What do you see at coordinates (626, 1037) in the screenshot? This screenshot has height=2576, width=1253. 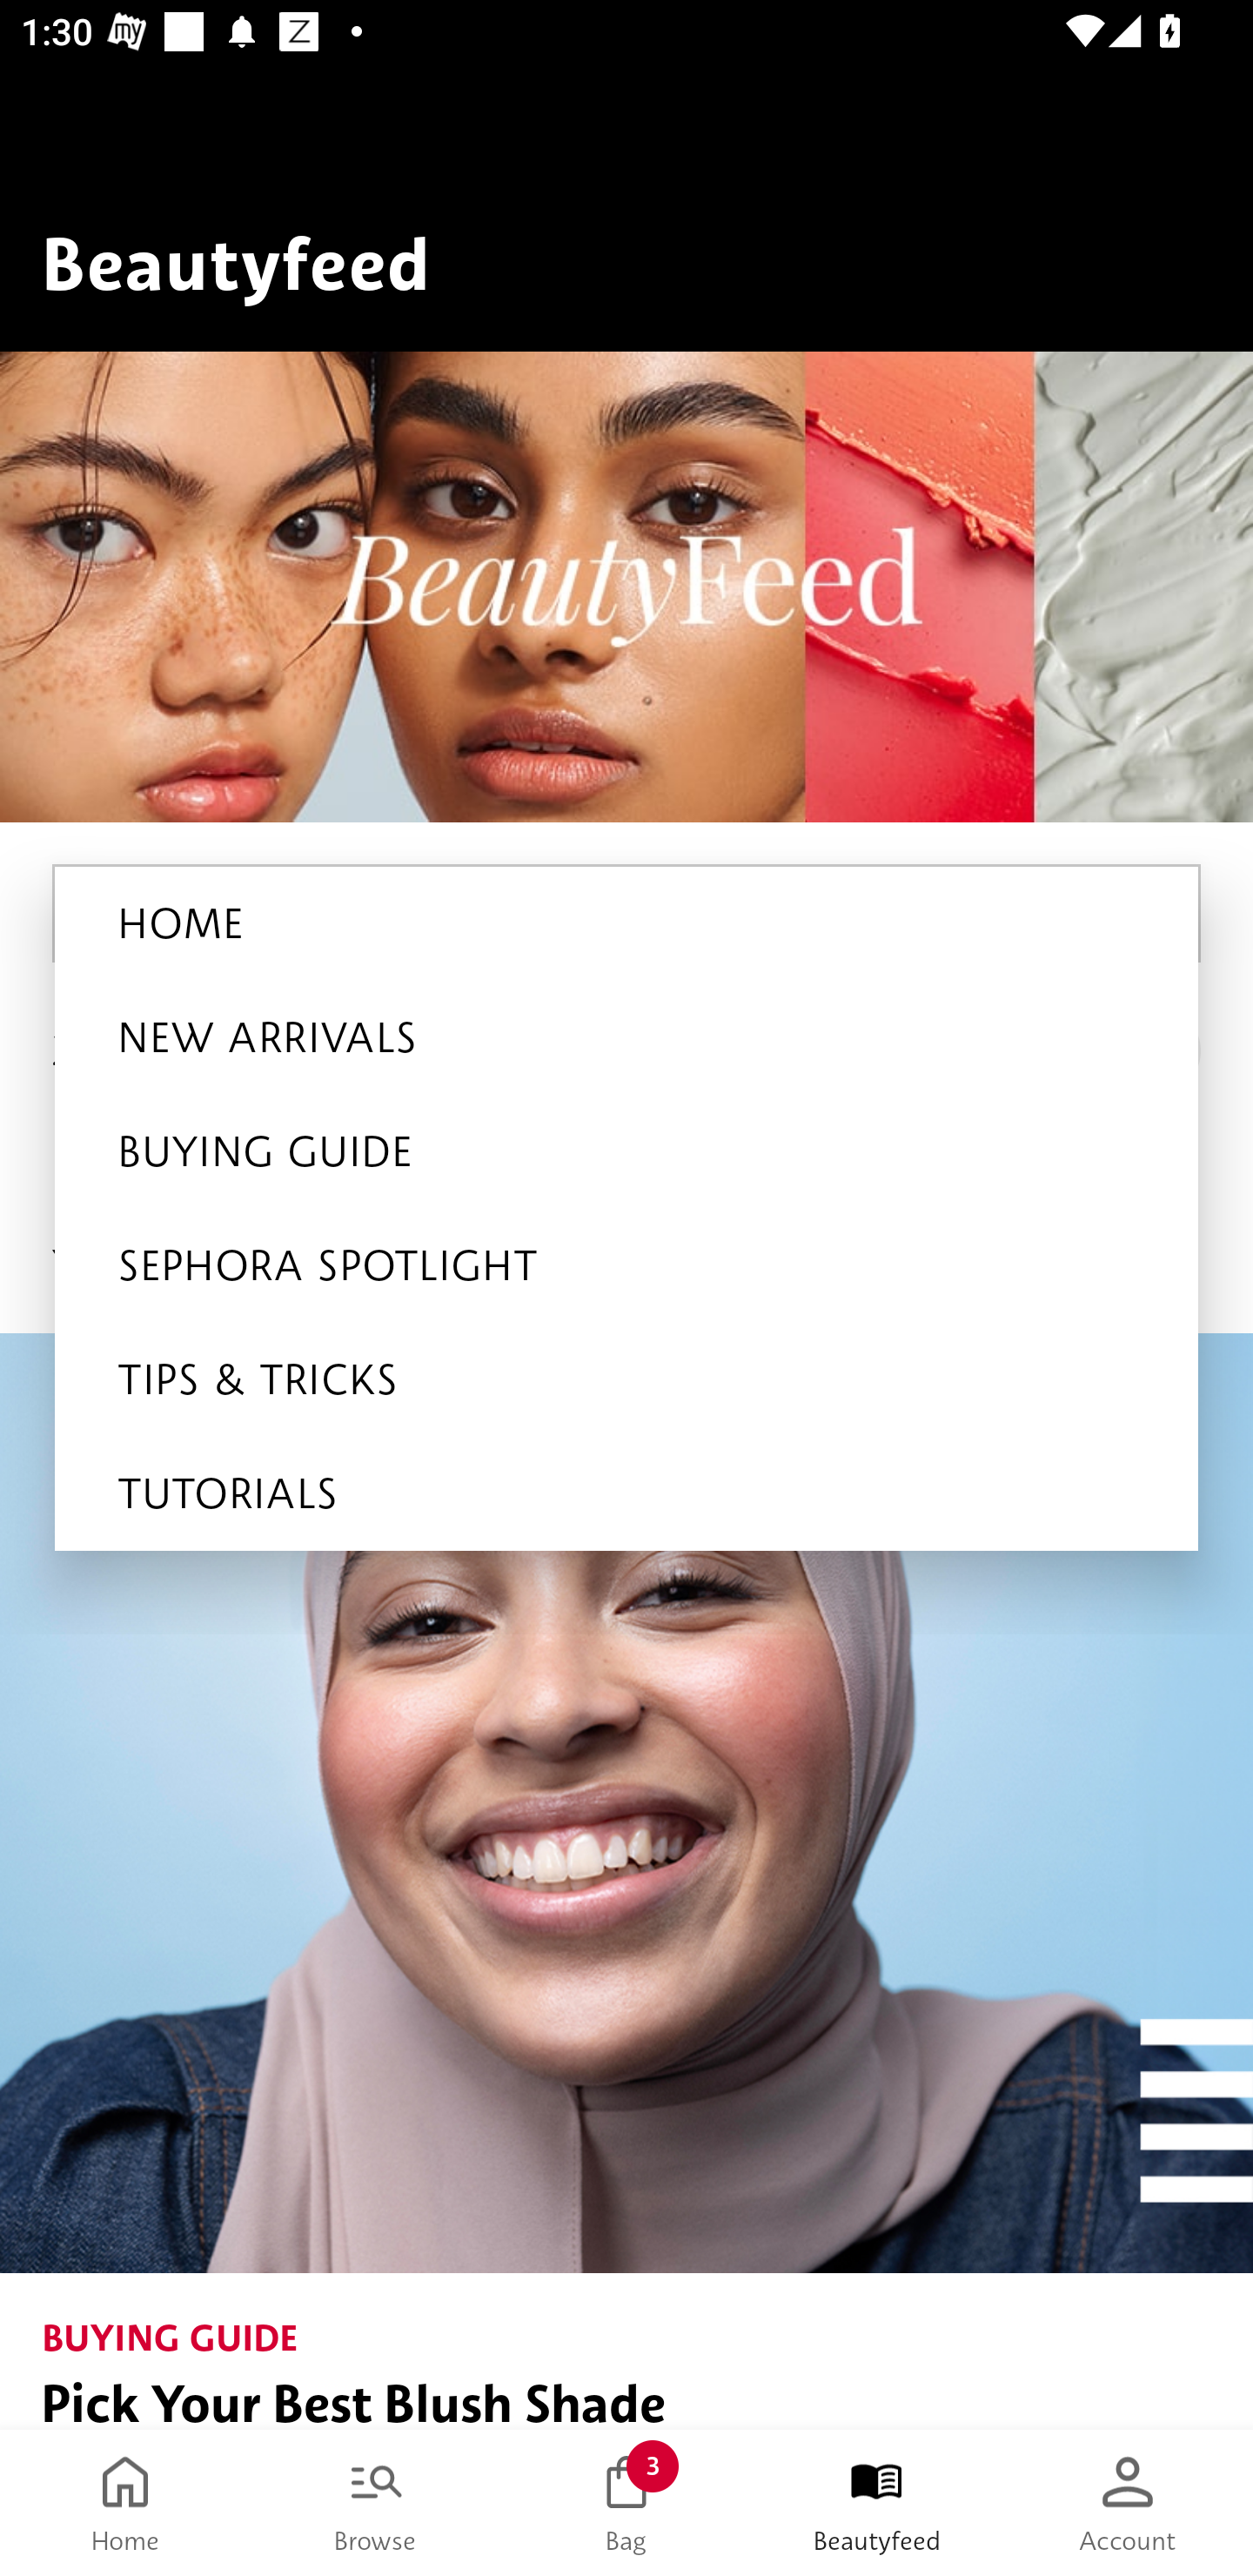 I see `NEW ARRIVALS` at bounding box center [626, 1037].